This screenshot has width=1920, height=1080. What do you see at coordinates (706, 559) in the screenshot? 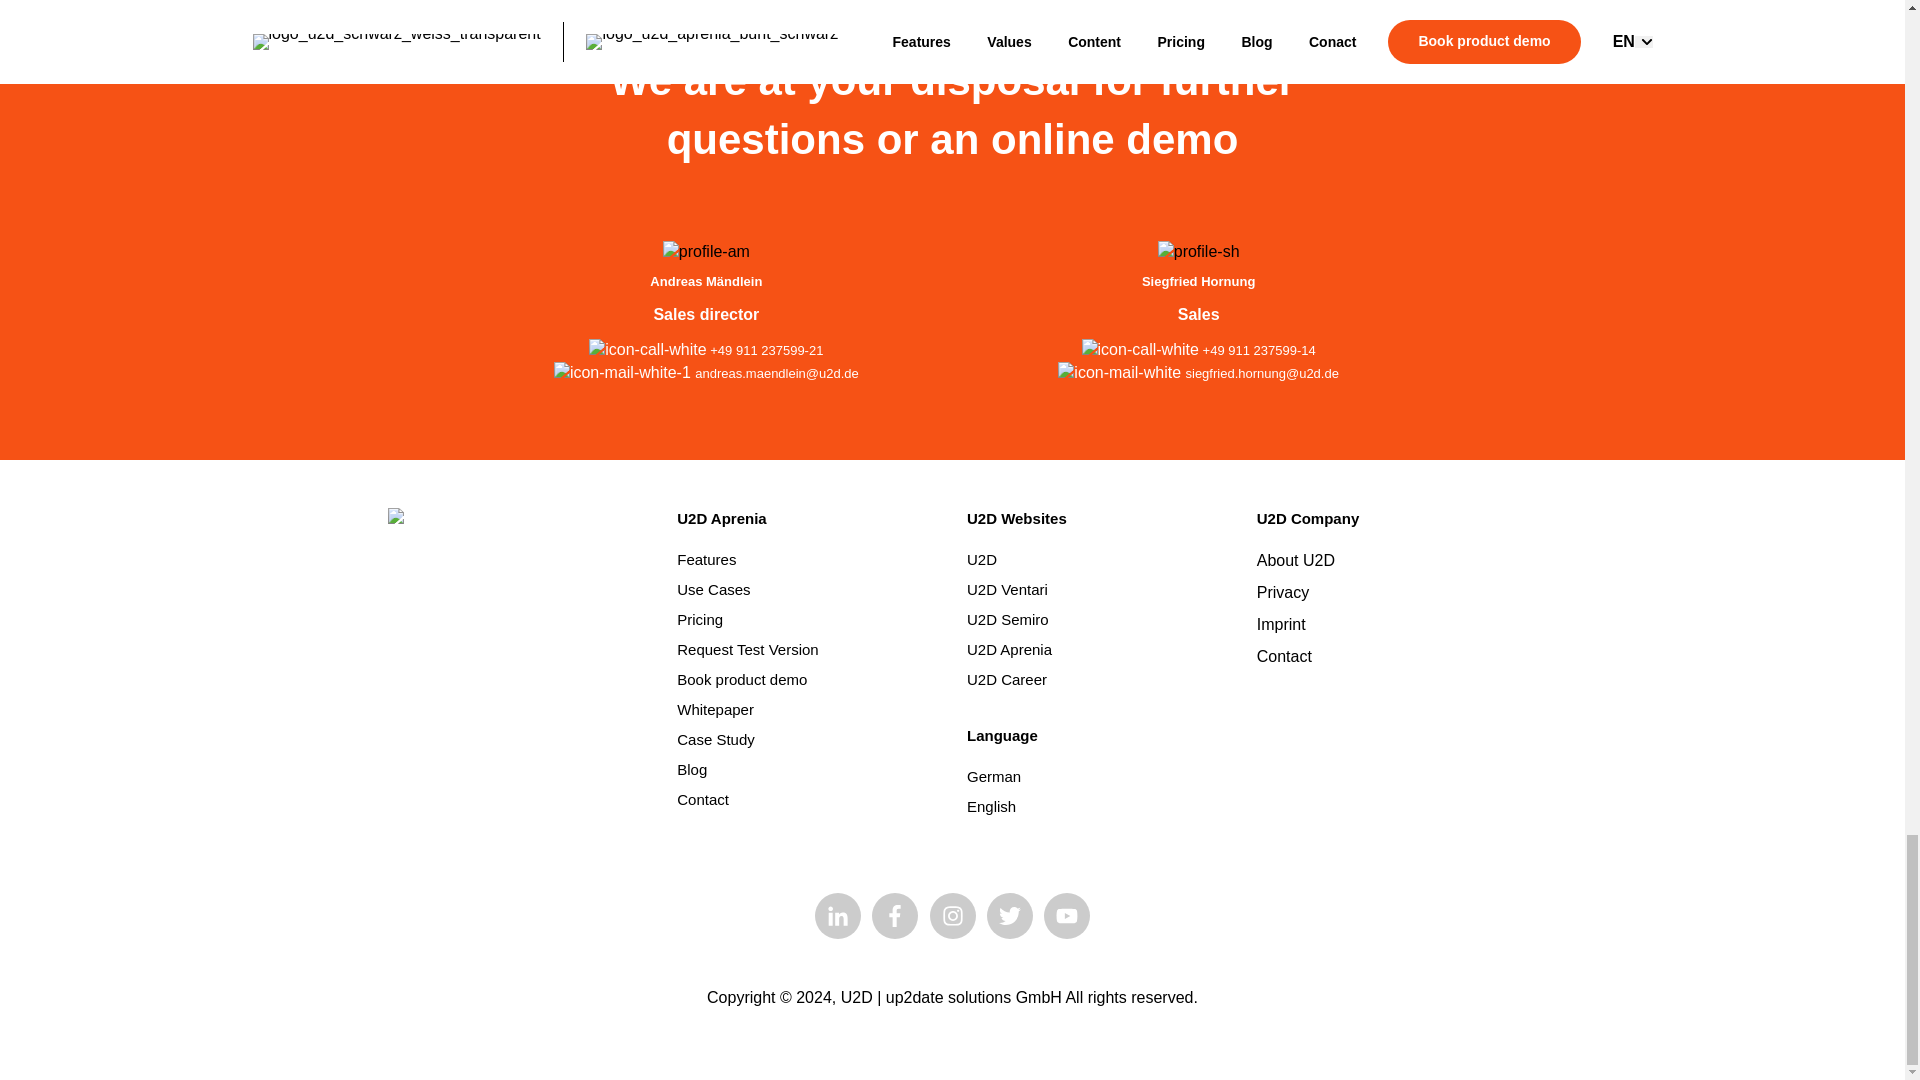
I see `Features` at bounding box center [706, 559].